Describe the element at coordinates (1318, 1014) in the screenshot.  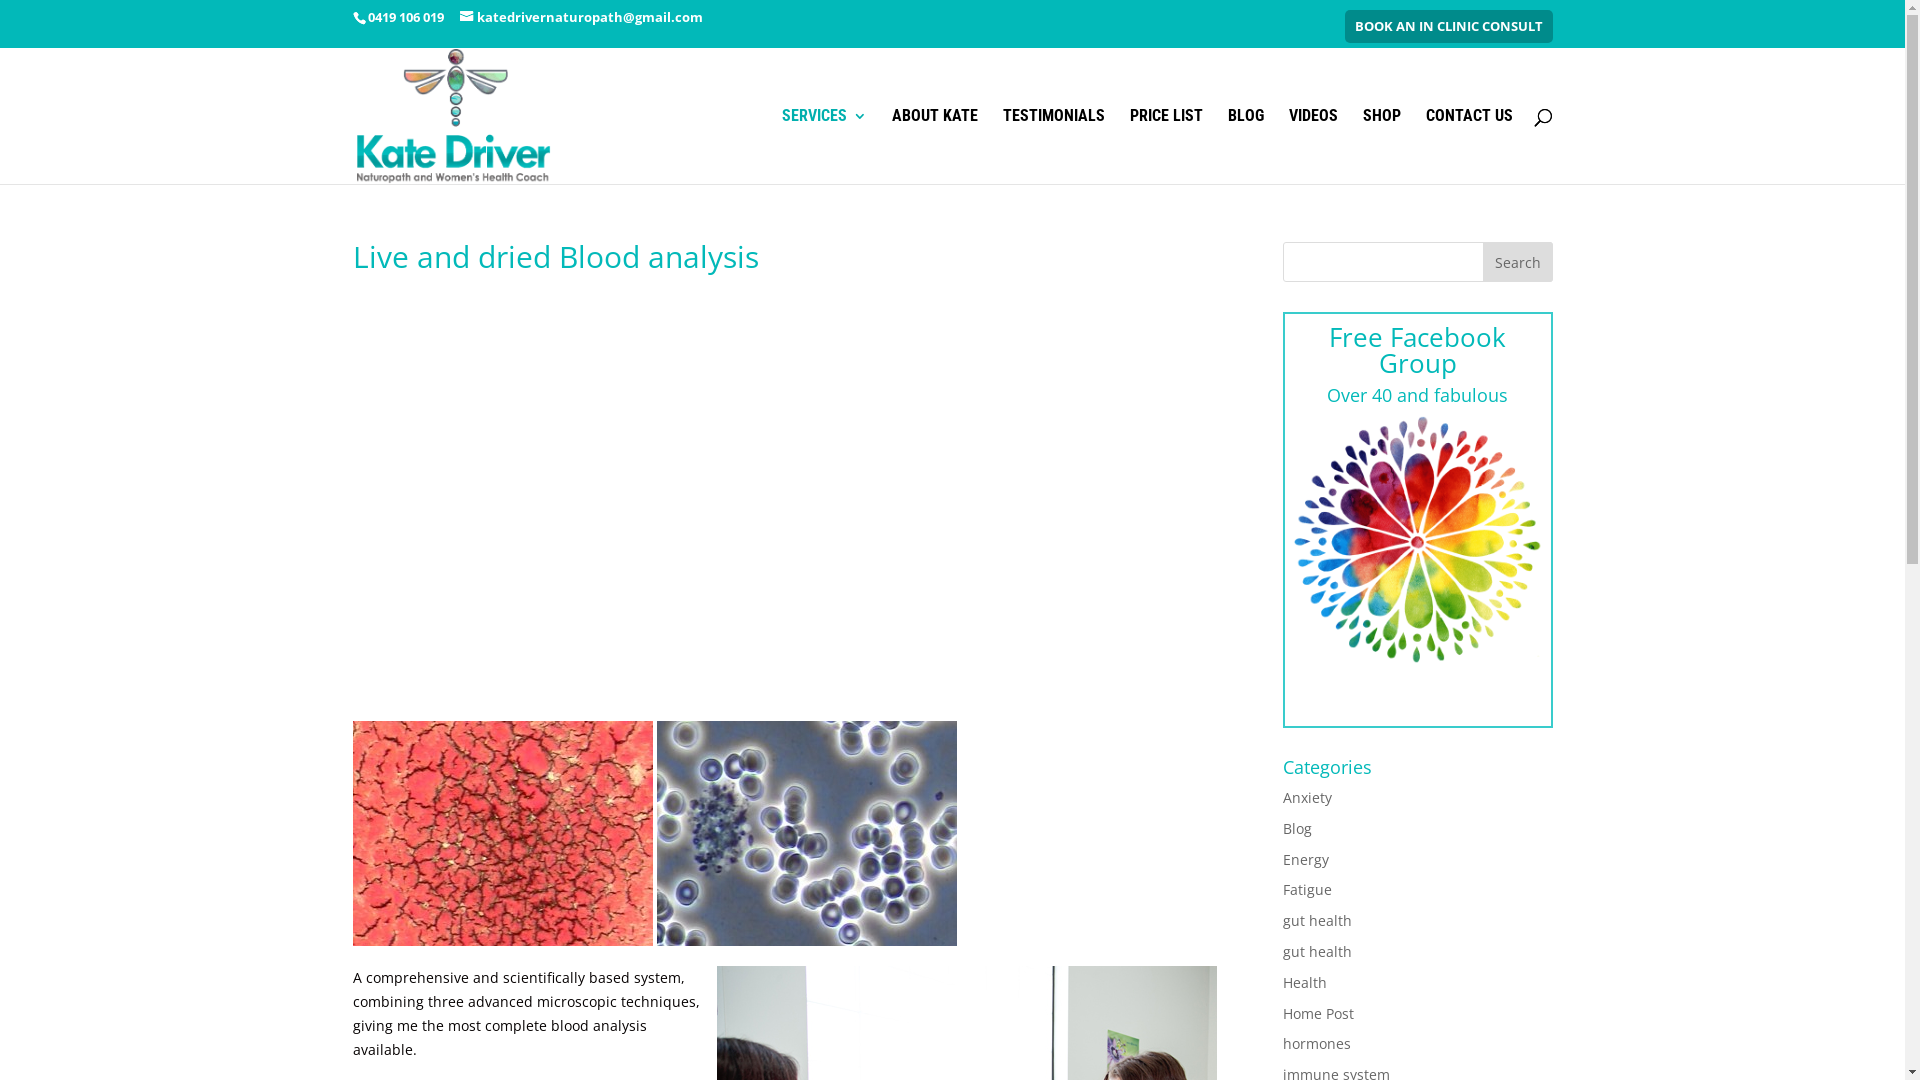
I see `Home Post` at that location.